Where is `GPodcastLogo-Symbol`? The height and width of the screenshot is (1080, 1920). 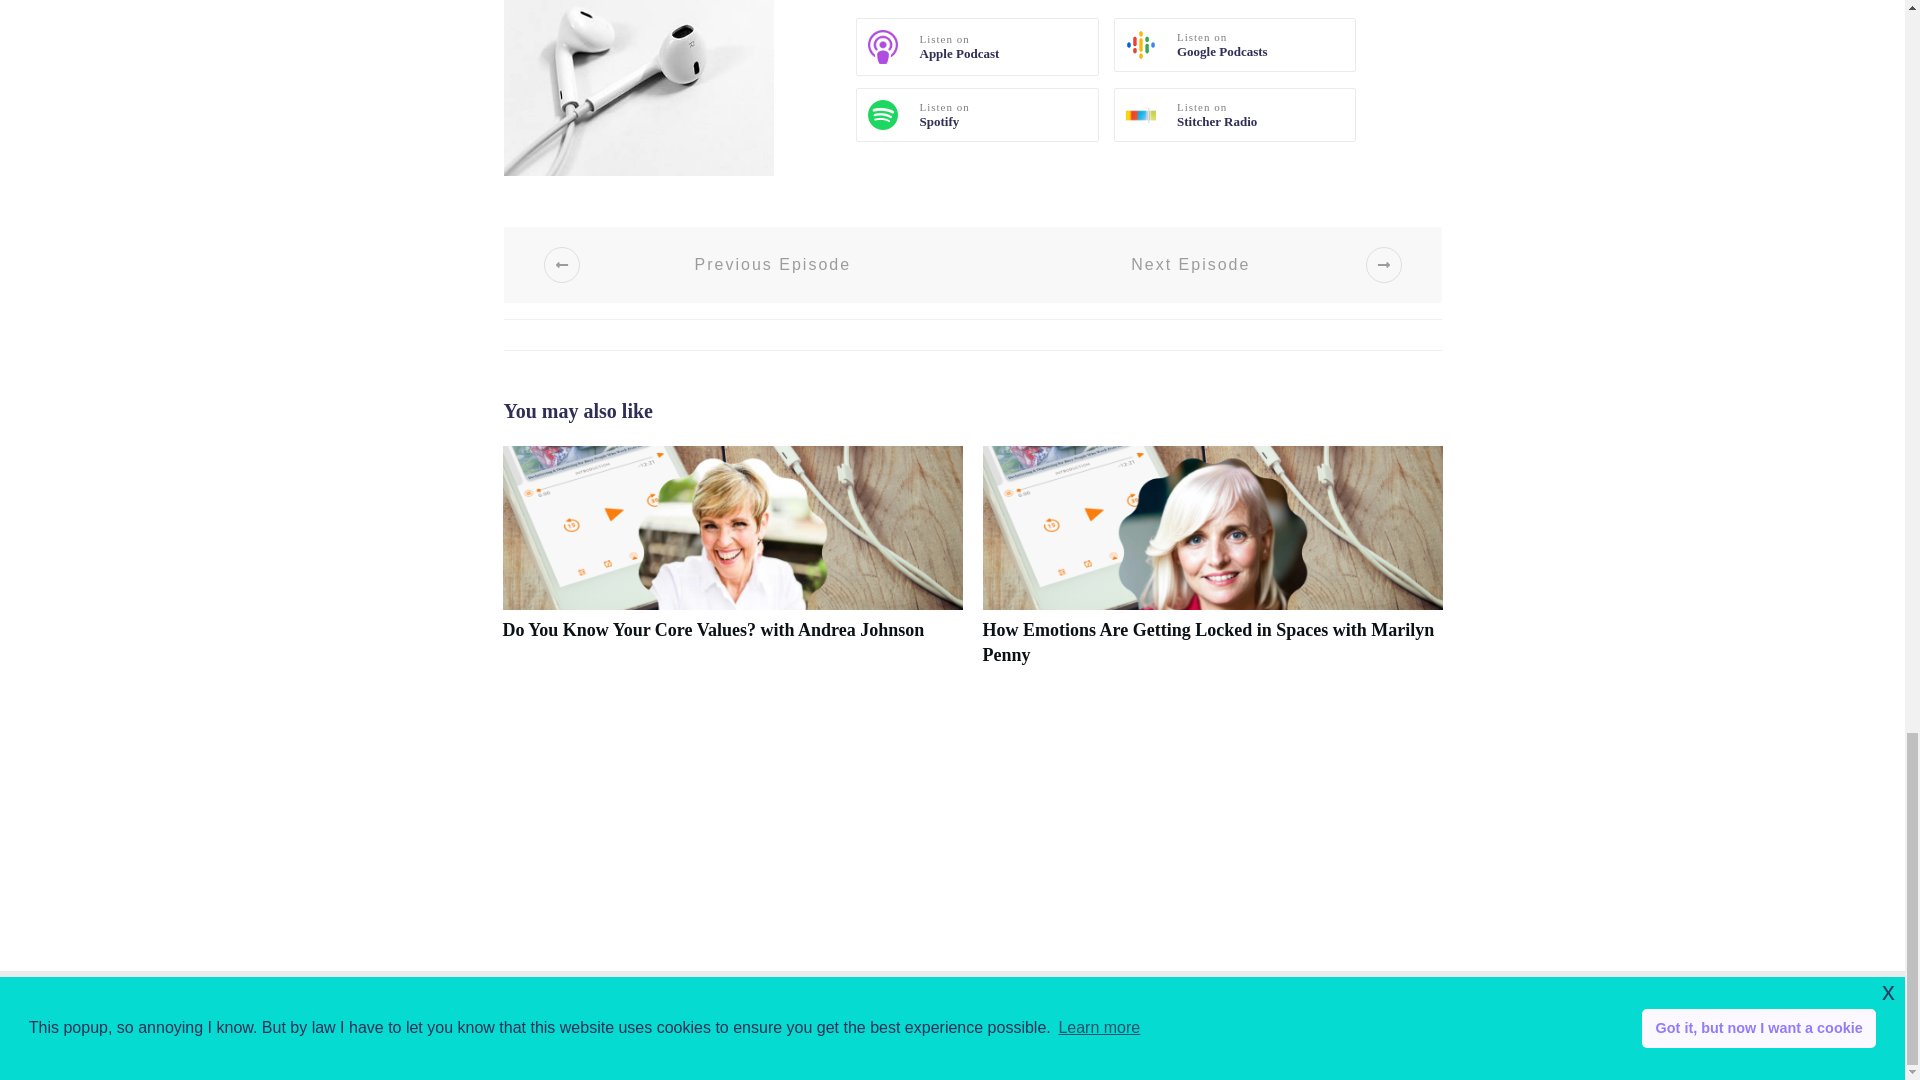
GPodcastLogo-Symbol is located at coordinates (1140, 45).